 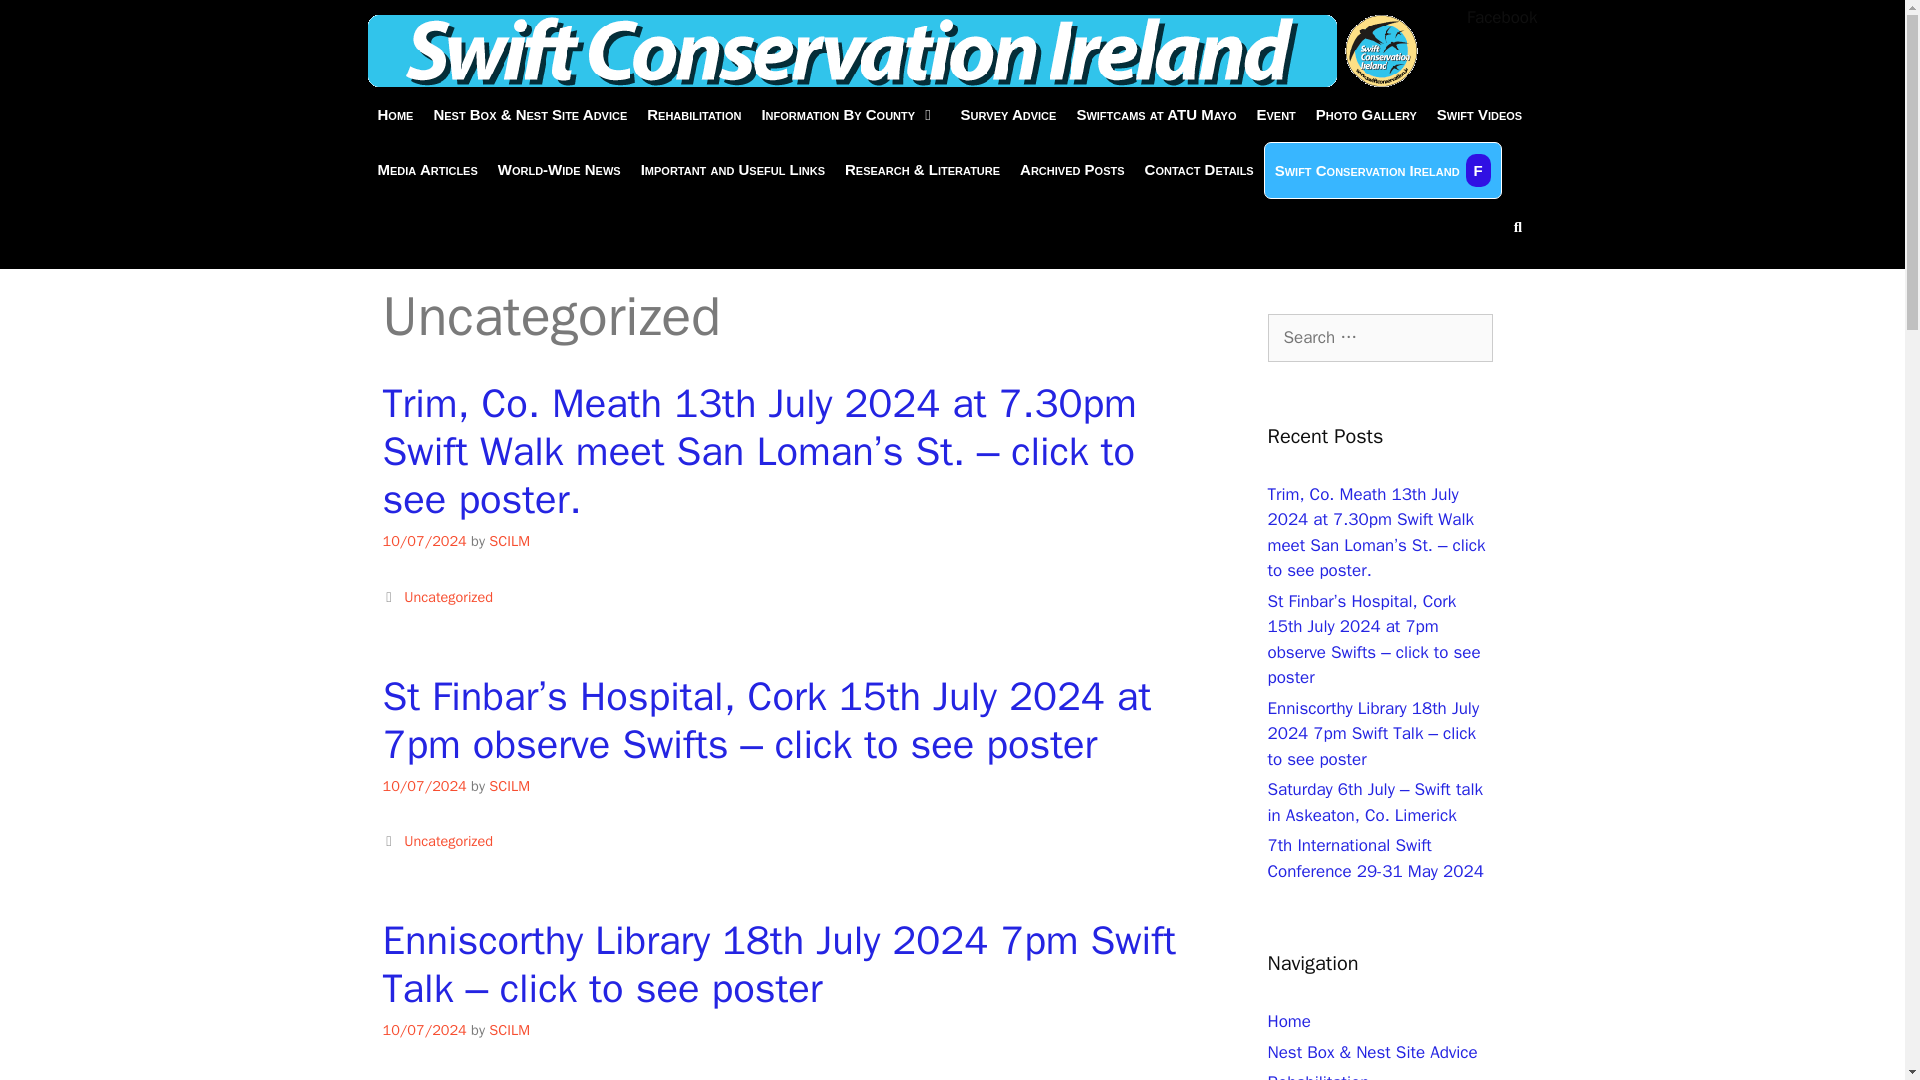 What do you see at coordinates (733, 168) in the screenshot?
I see `Important and Useful Links` at bounding box center [733, 168].